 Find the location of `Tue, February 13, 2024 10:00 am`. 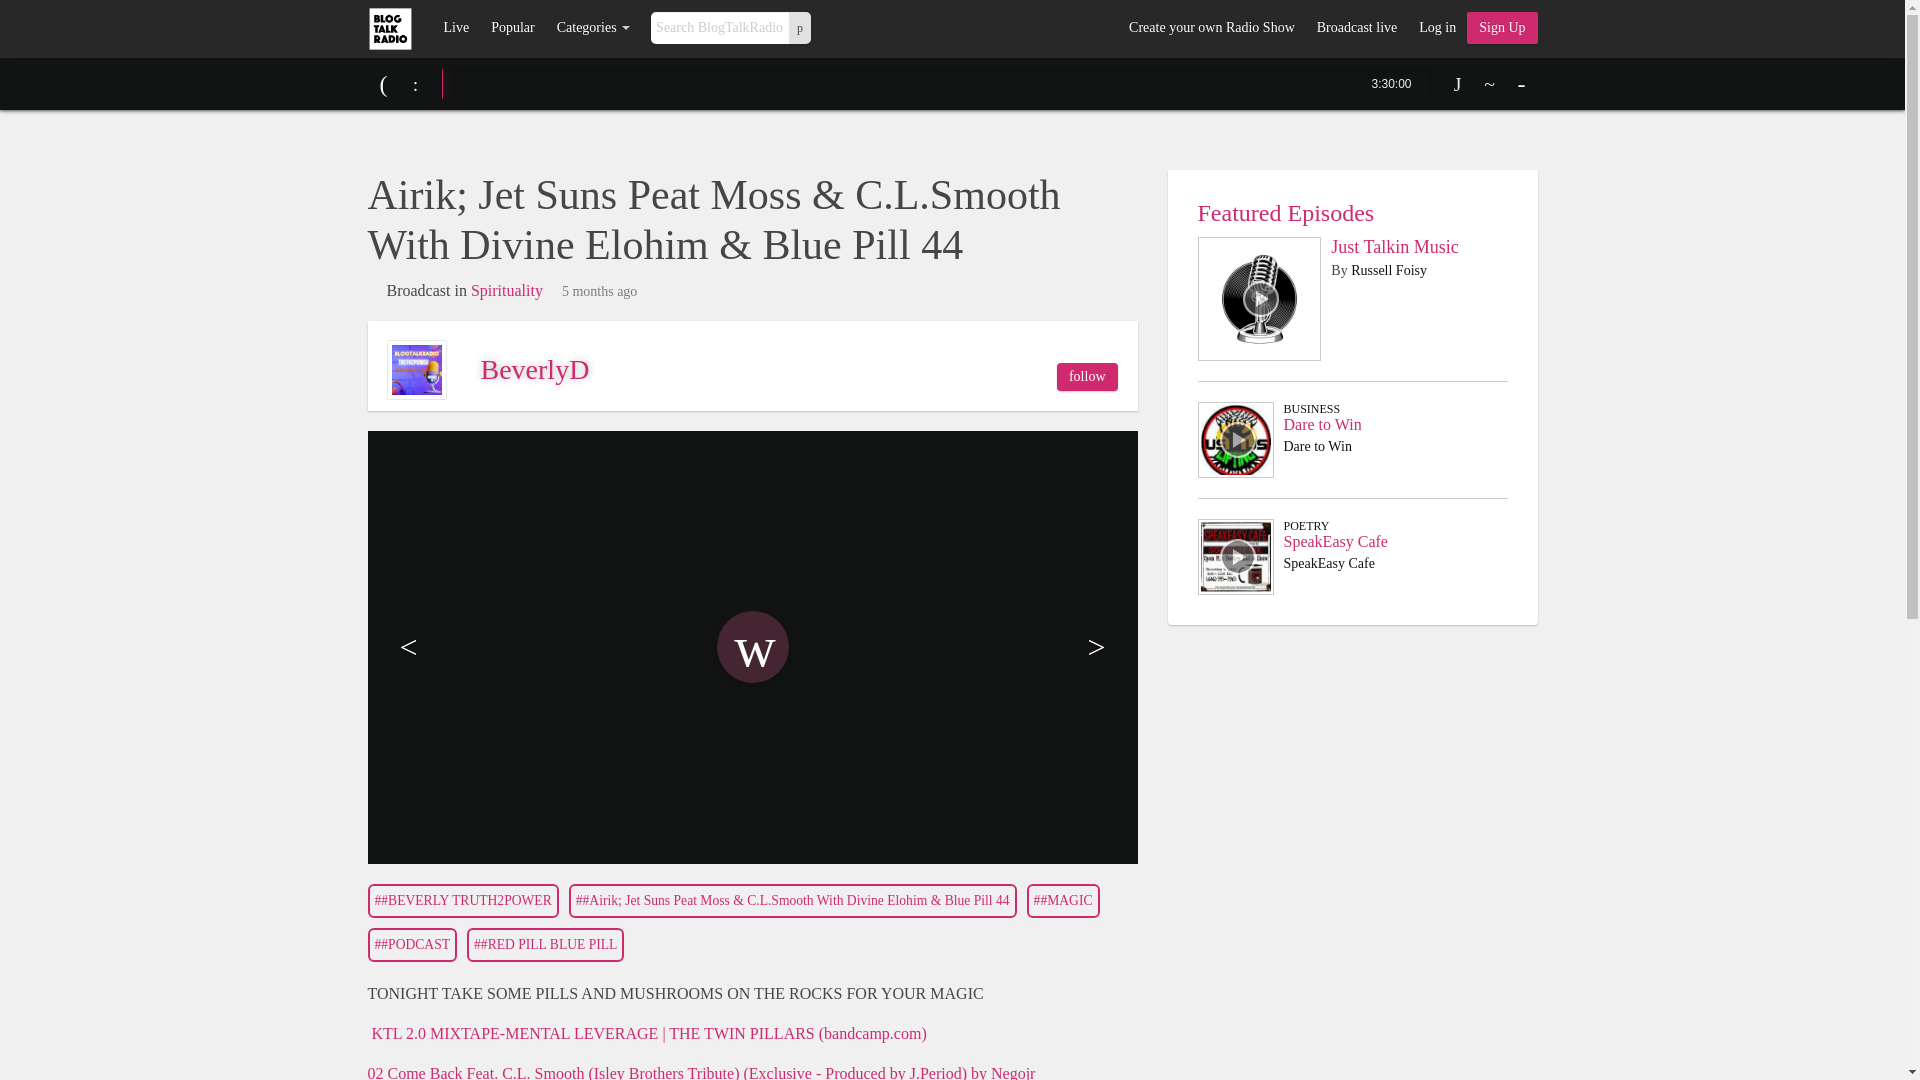

Tue, February 13, 2024 10:00 am is located at coordinates (600, 292).